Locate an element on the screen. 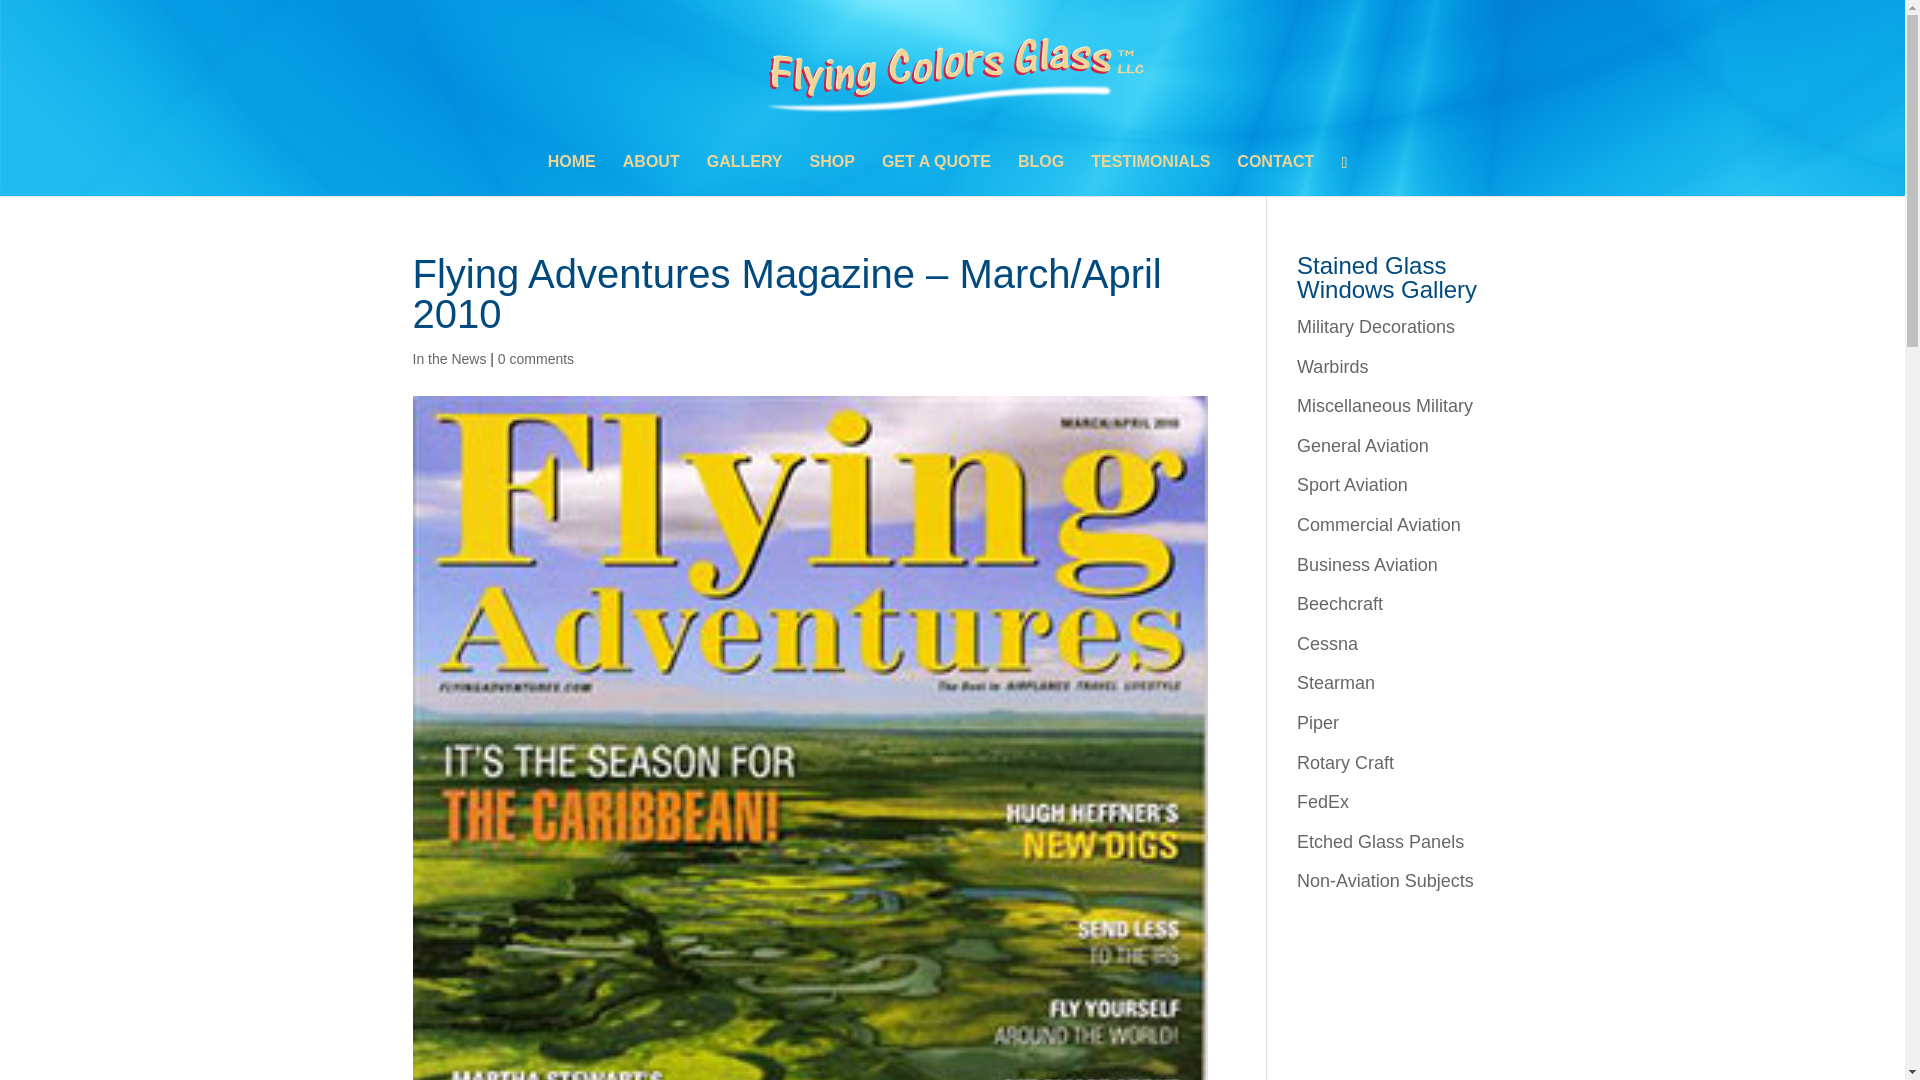 This screenshot has height=1080, width=1920. General Aviation is located at coordinates (1362, 446).